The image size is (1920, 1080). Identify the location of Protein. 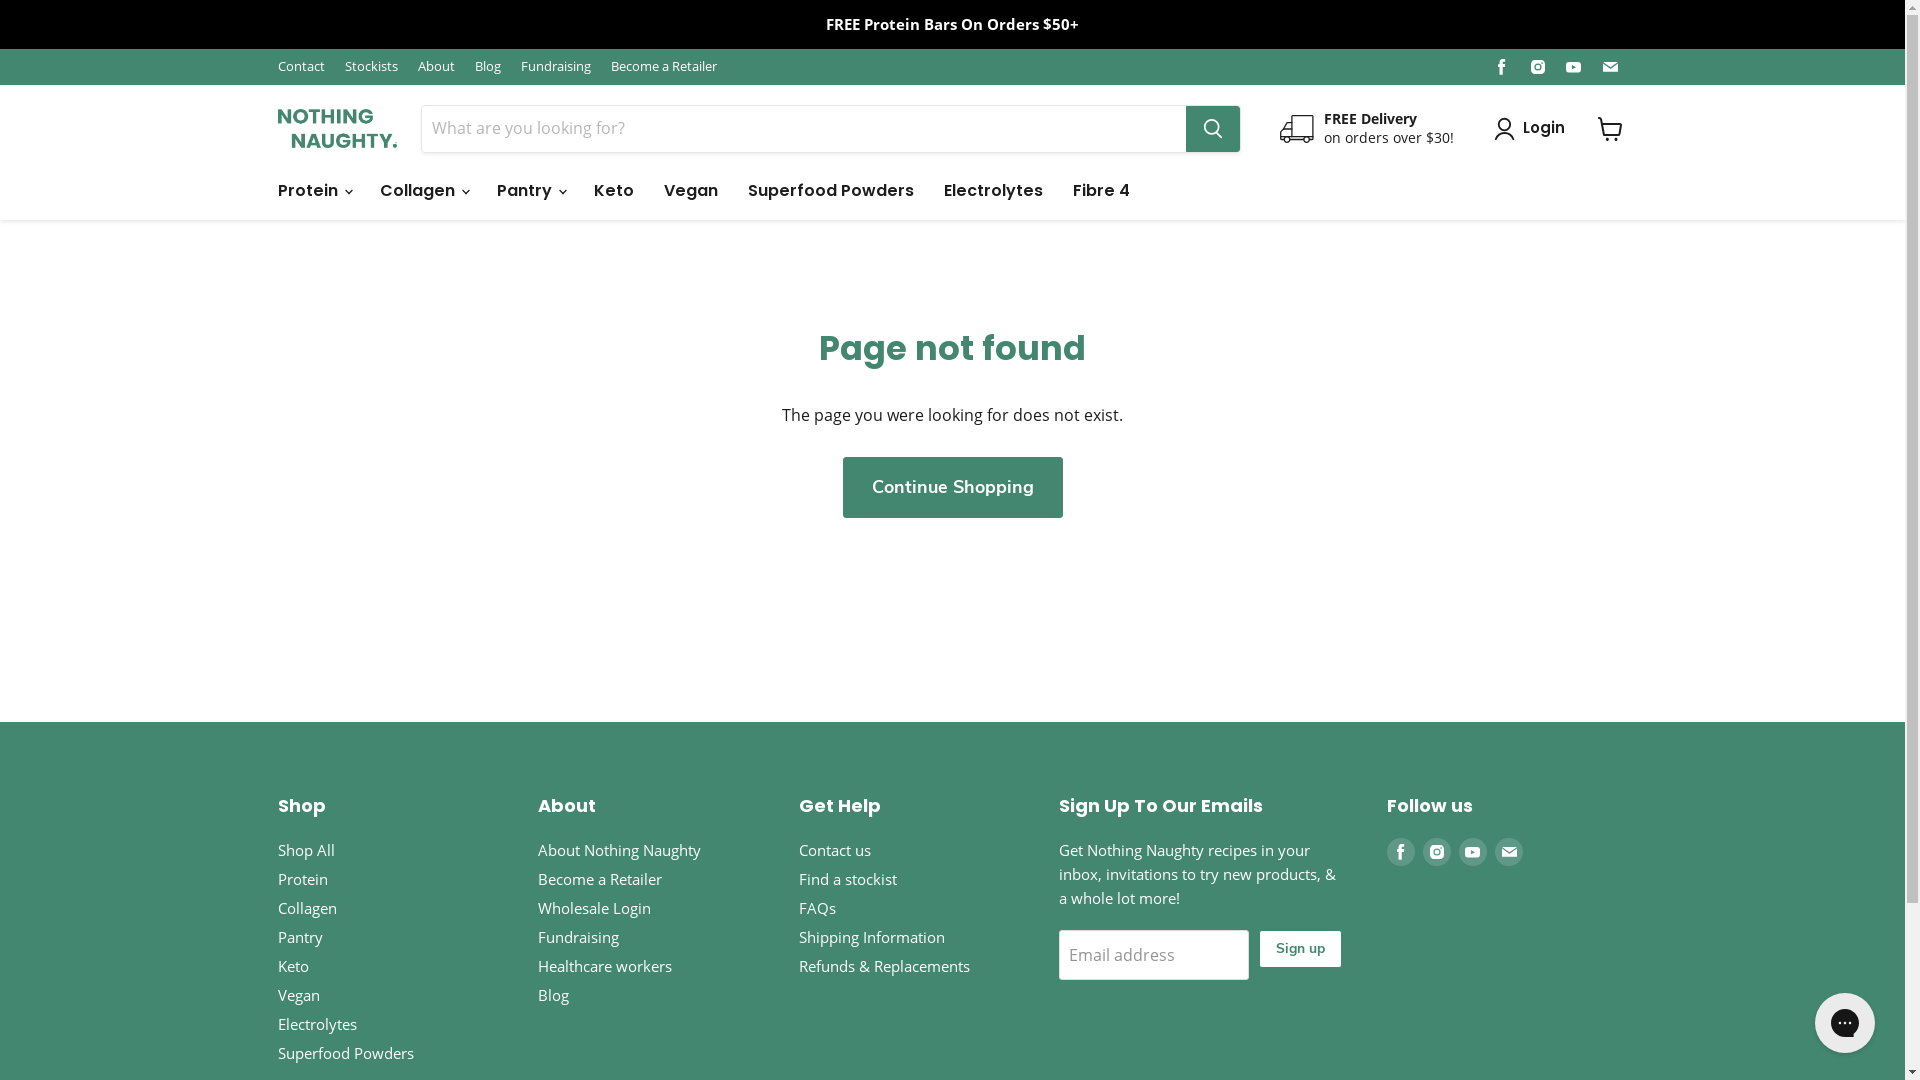
(303, 879).